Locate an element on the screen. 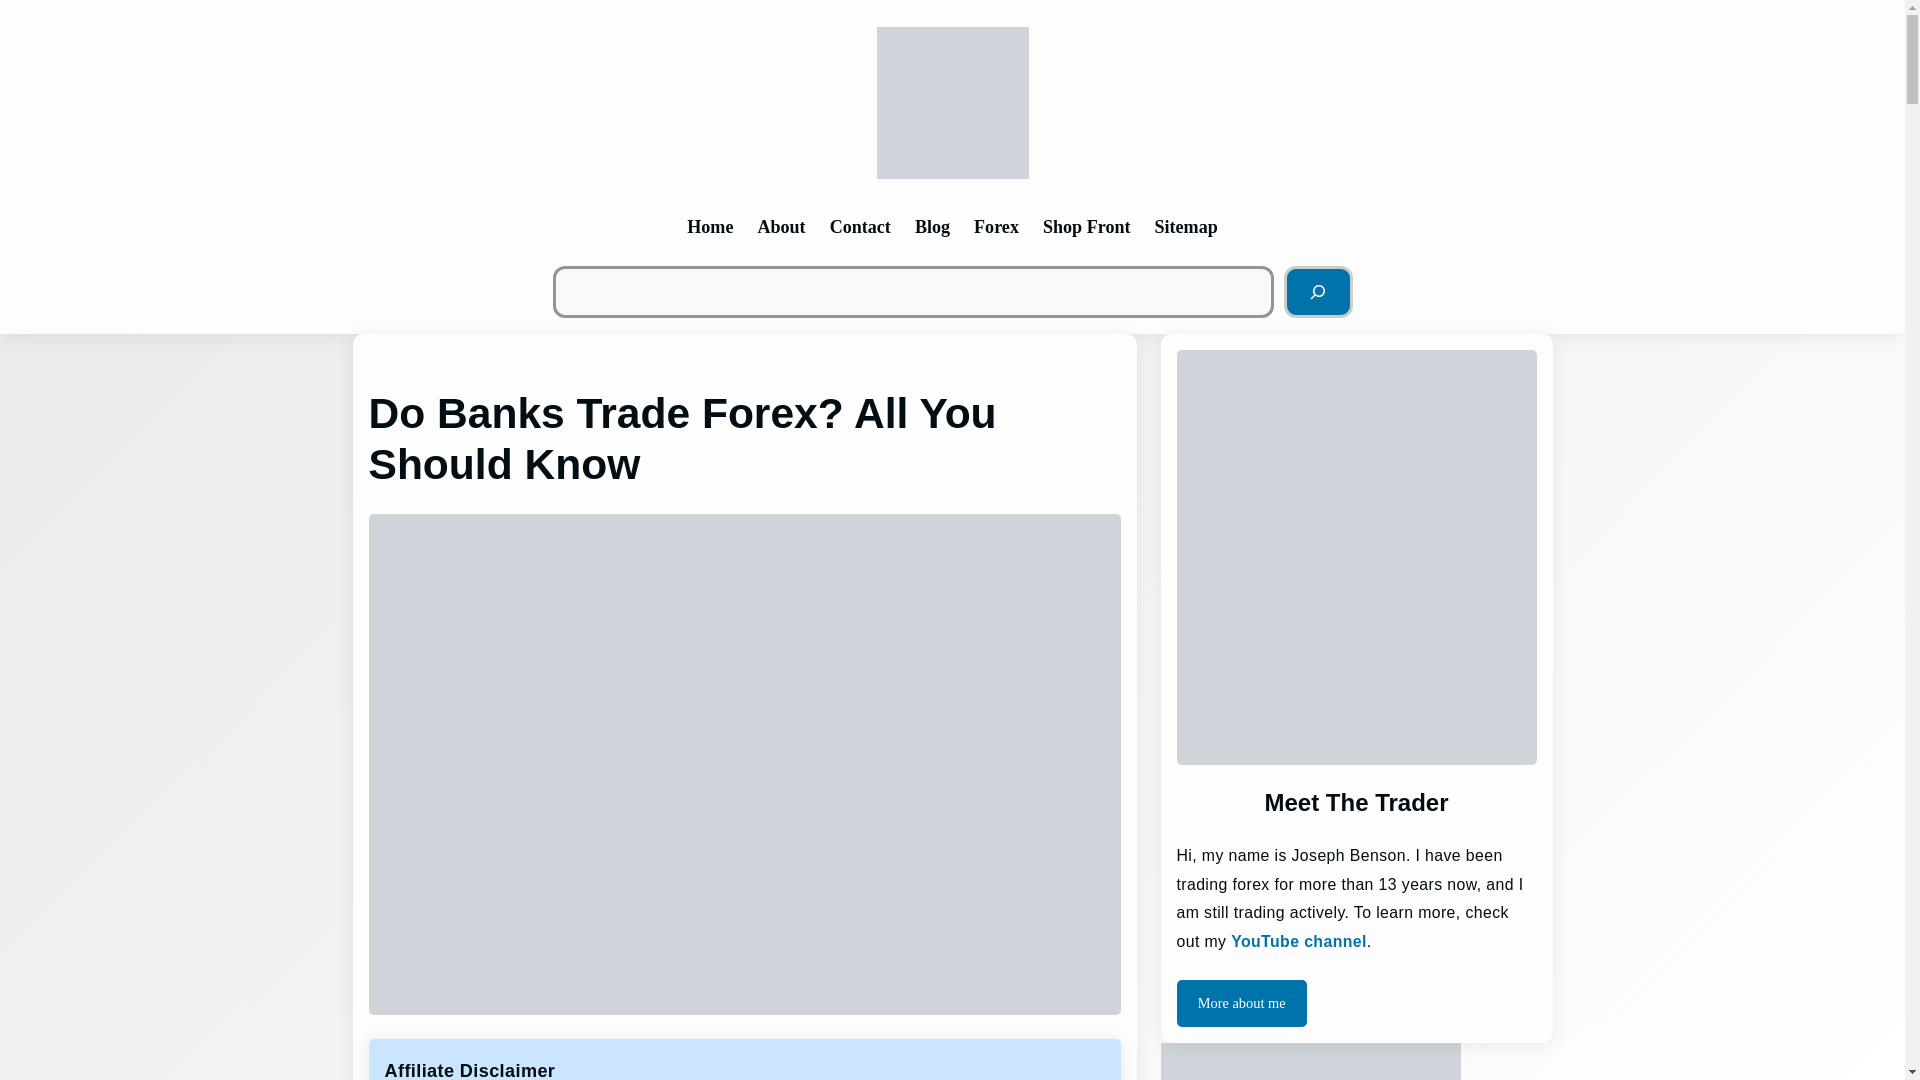 This screenshot has height=1080, width=1920. Contact is located at coordinates (860, 226).